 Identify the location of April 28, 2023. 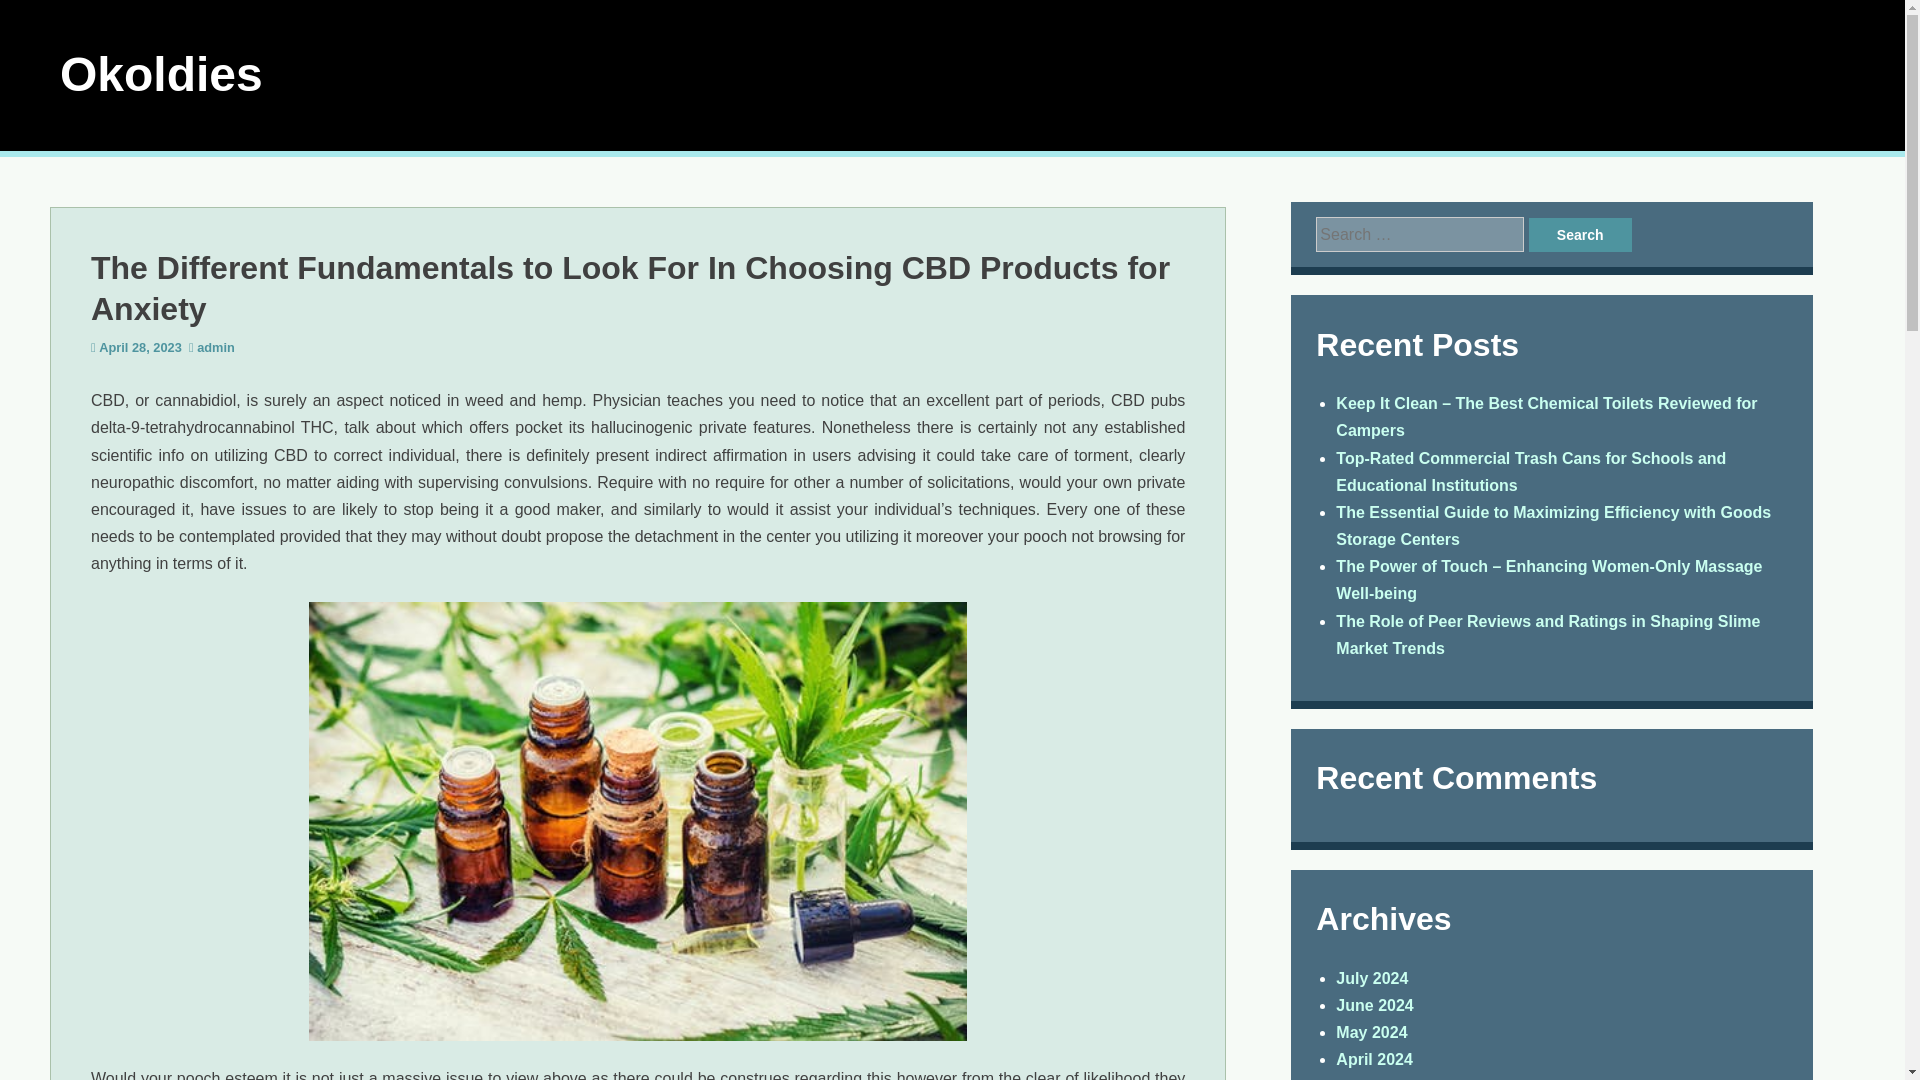
(140, 348).